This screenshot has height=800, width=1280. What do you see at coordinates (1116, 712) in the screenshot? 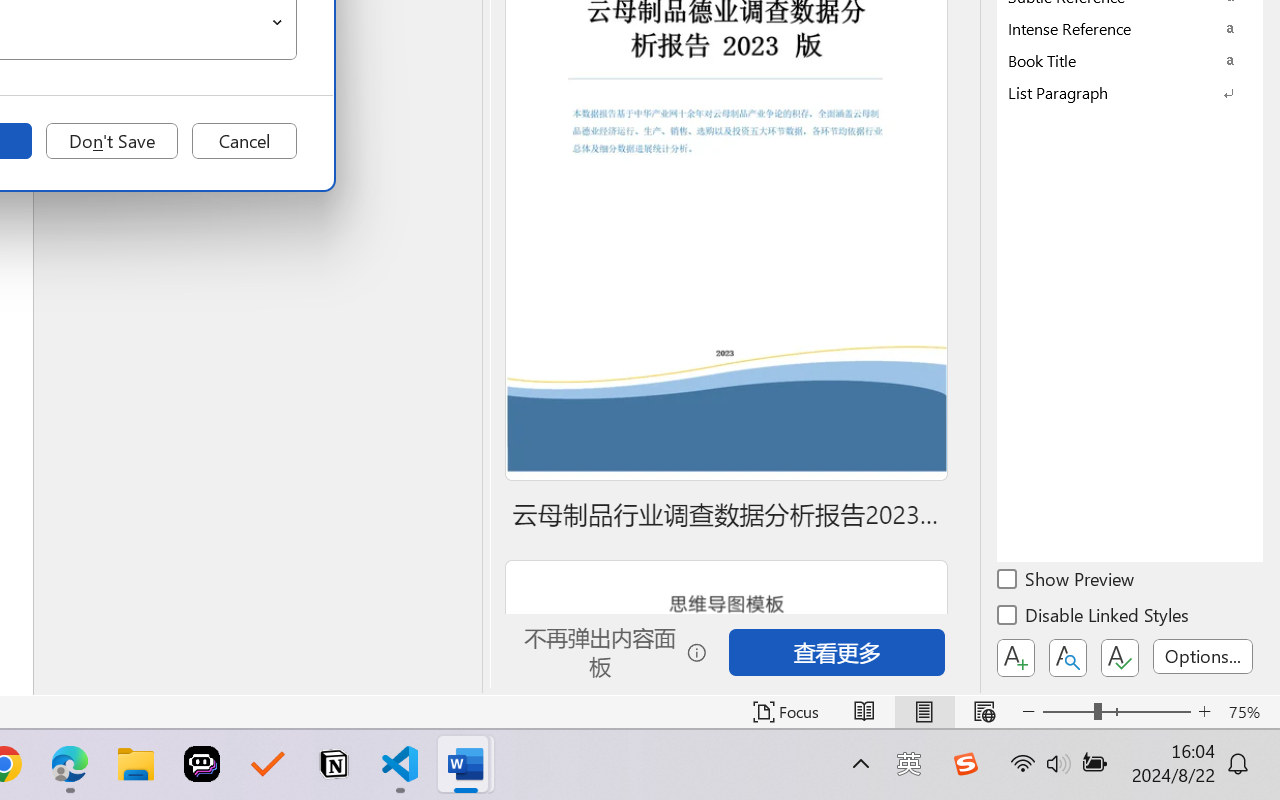
I see `Zoom` at bounding box center [1116, 712].